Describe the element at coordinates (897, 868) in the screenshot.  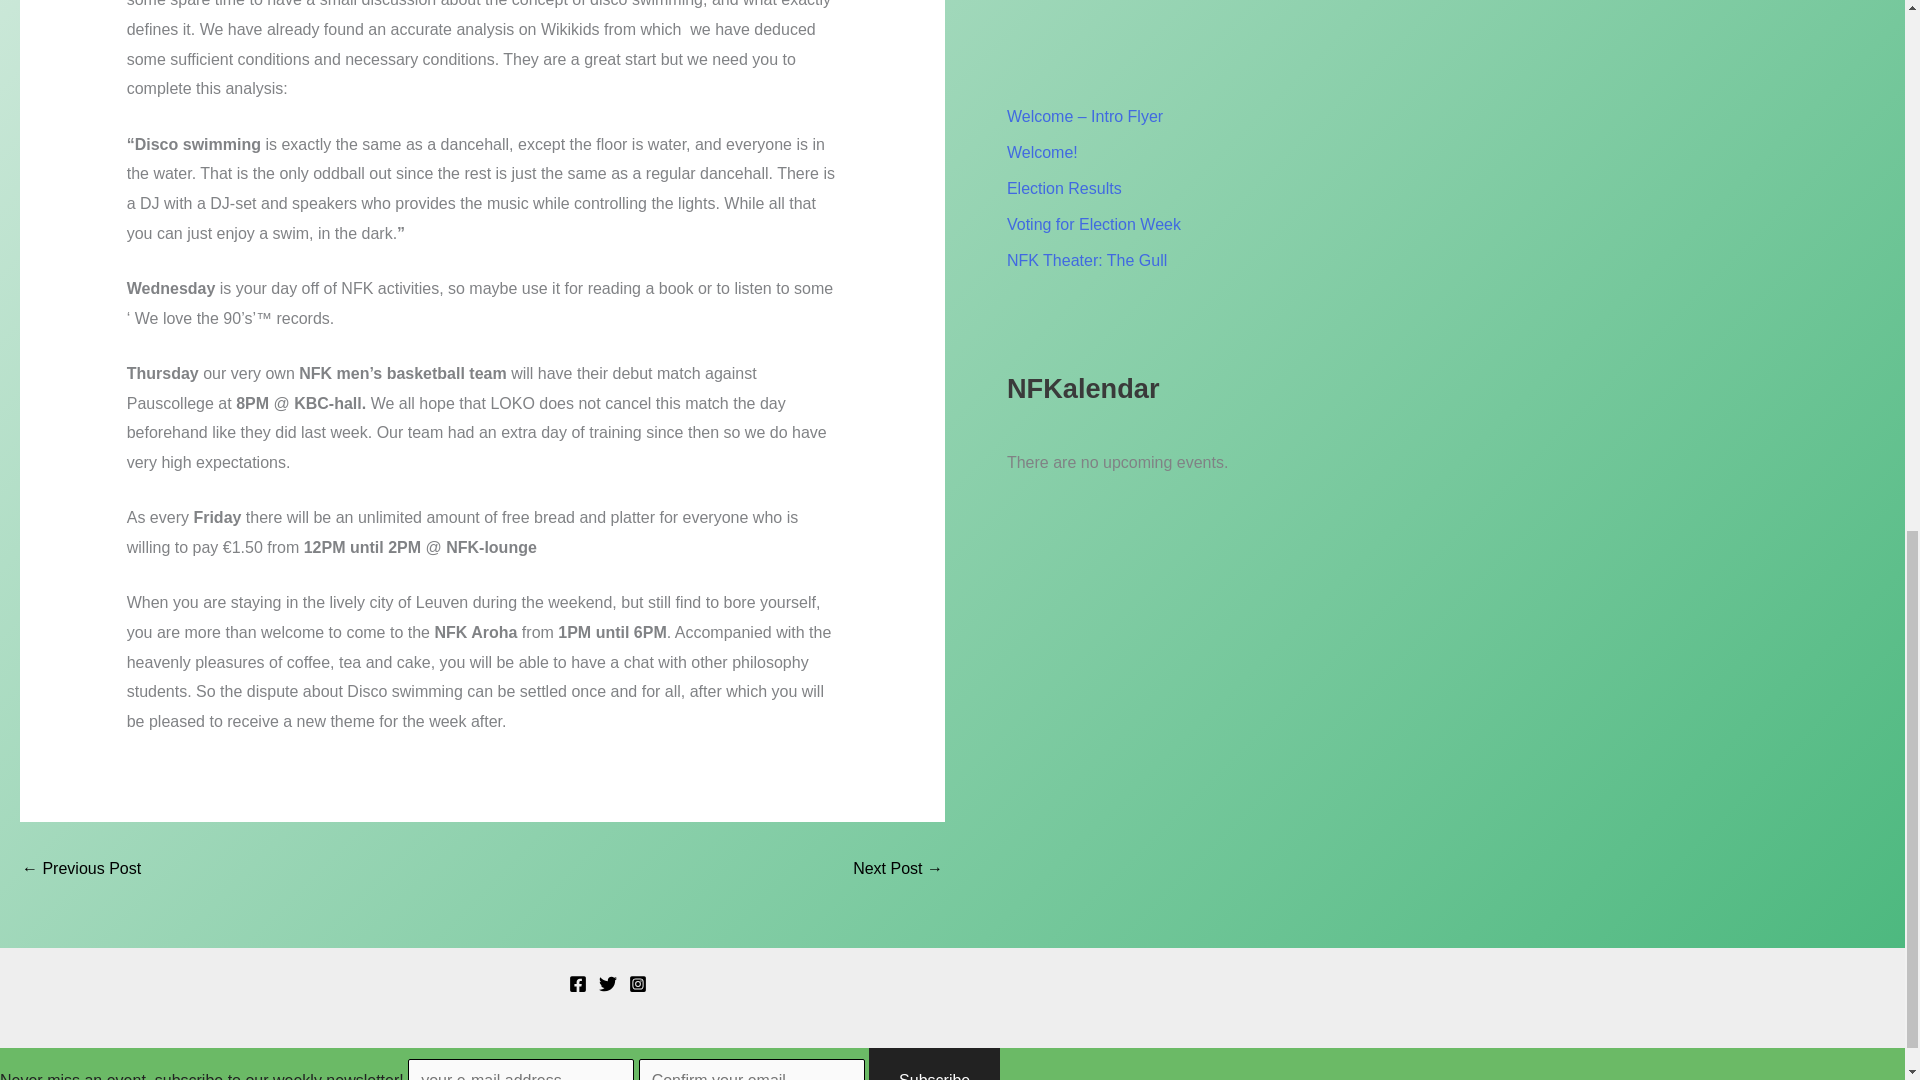
I see `Wegwijzer 13-11-2017` at that location.